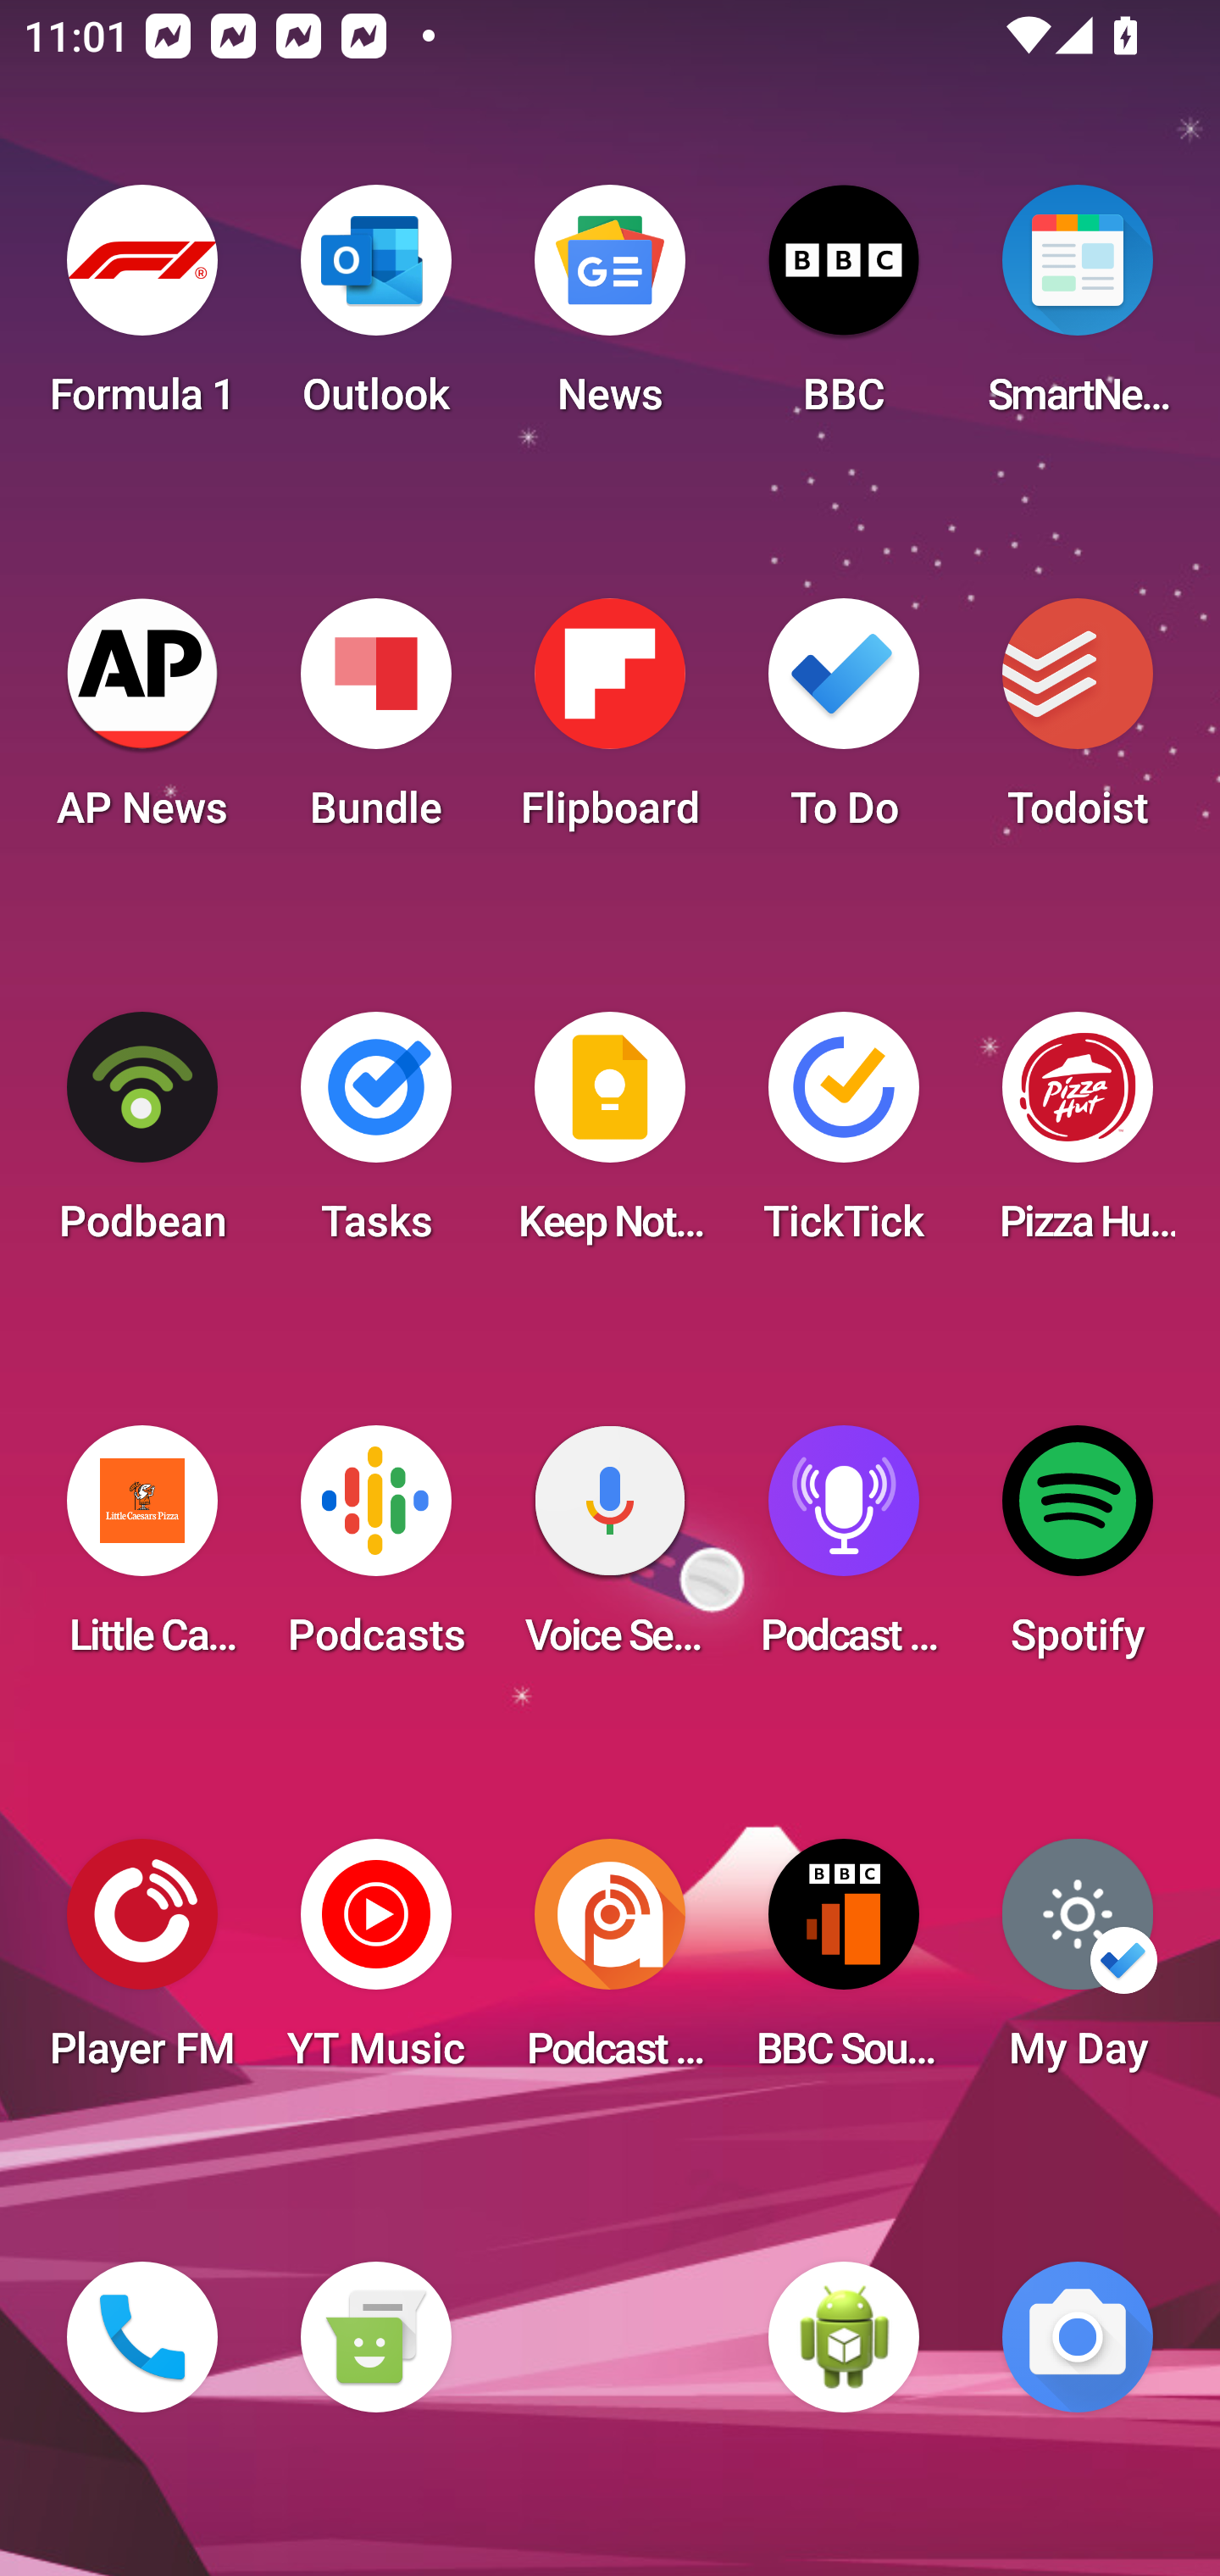  I want to click on Keep Notes, so click(610, 1137).